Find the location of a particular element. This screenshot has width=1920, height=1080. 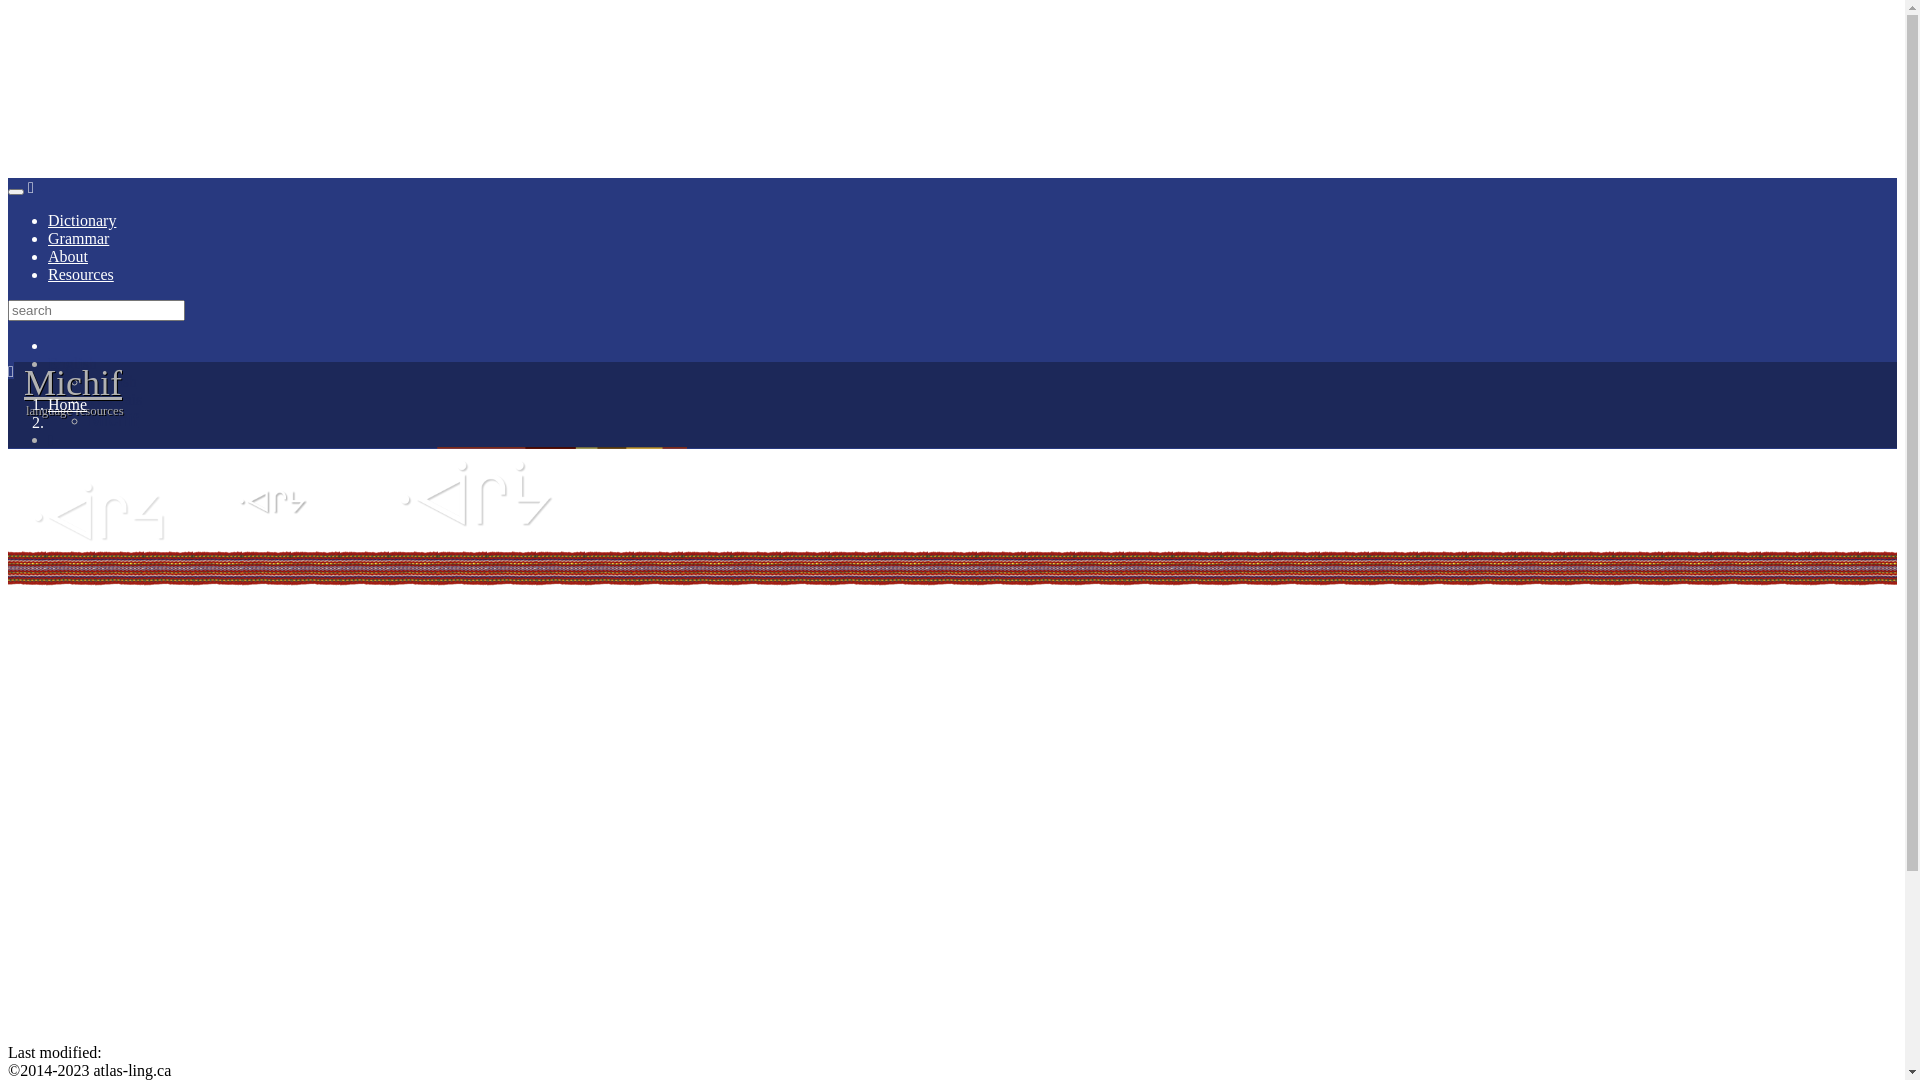

Michif is located at coordinates (73, 383).